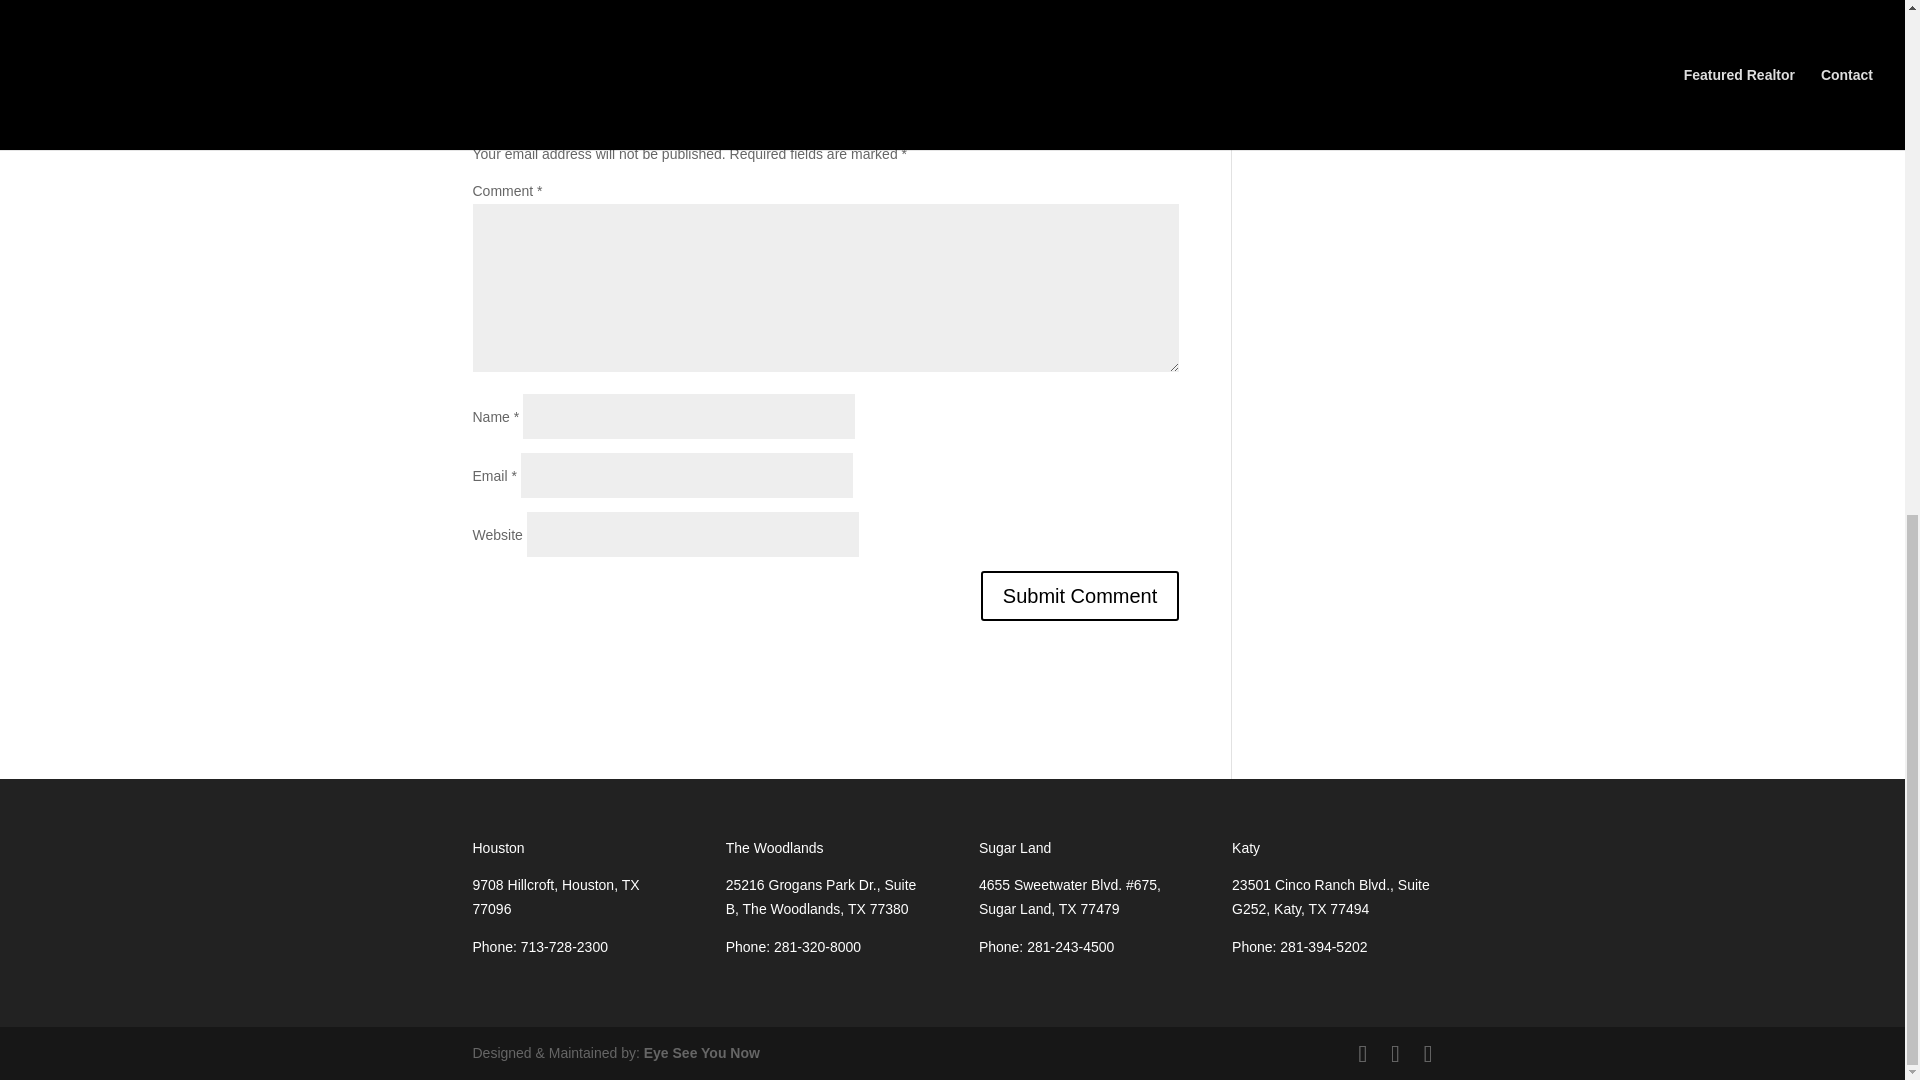 This screenshot has height=1080, width=1920. I want to click on Eye See You Now, so click(702, 1052).